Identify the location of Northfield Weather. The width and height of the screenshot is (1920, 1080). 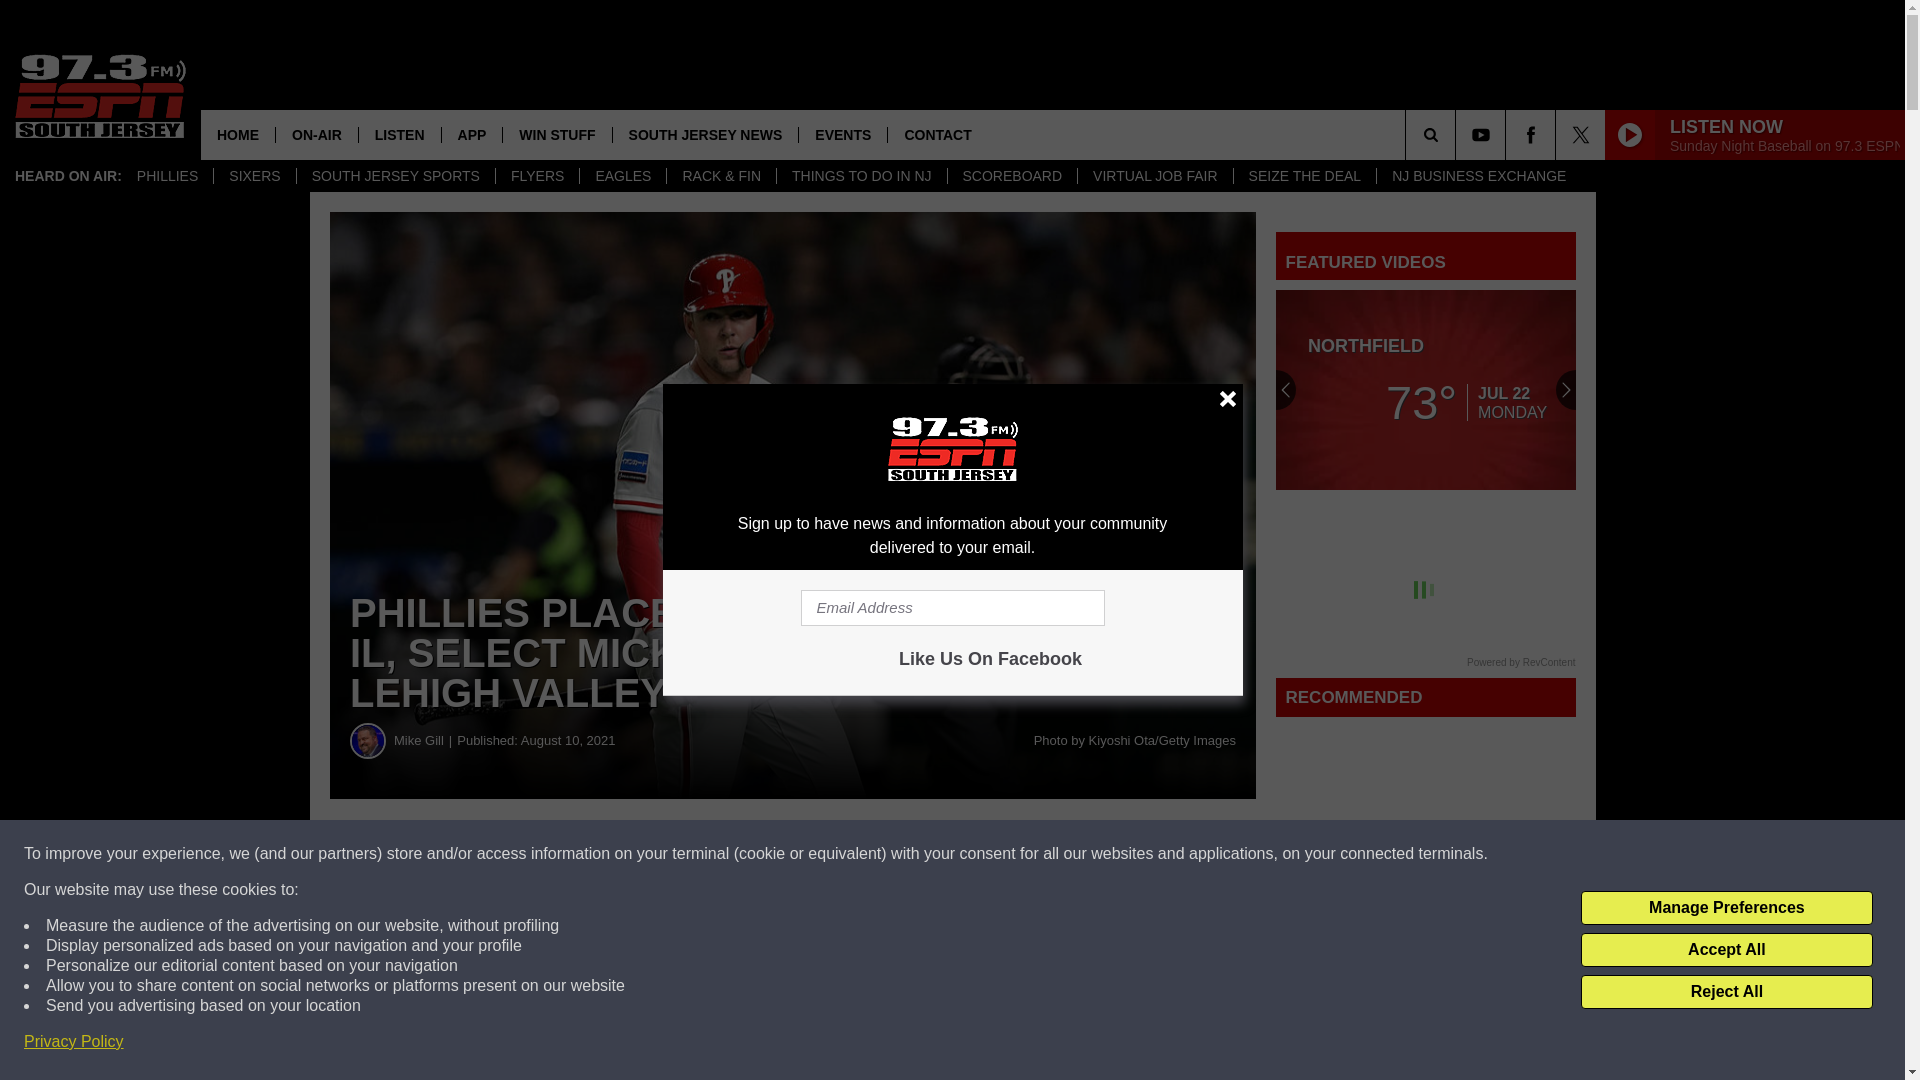
(1426, 390).